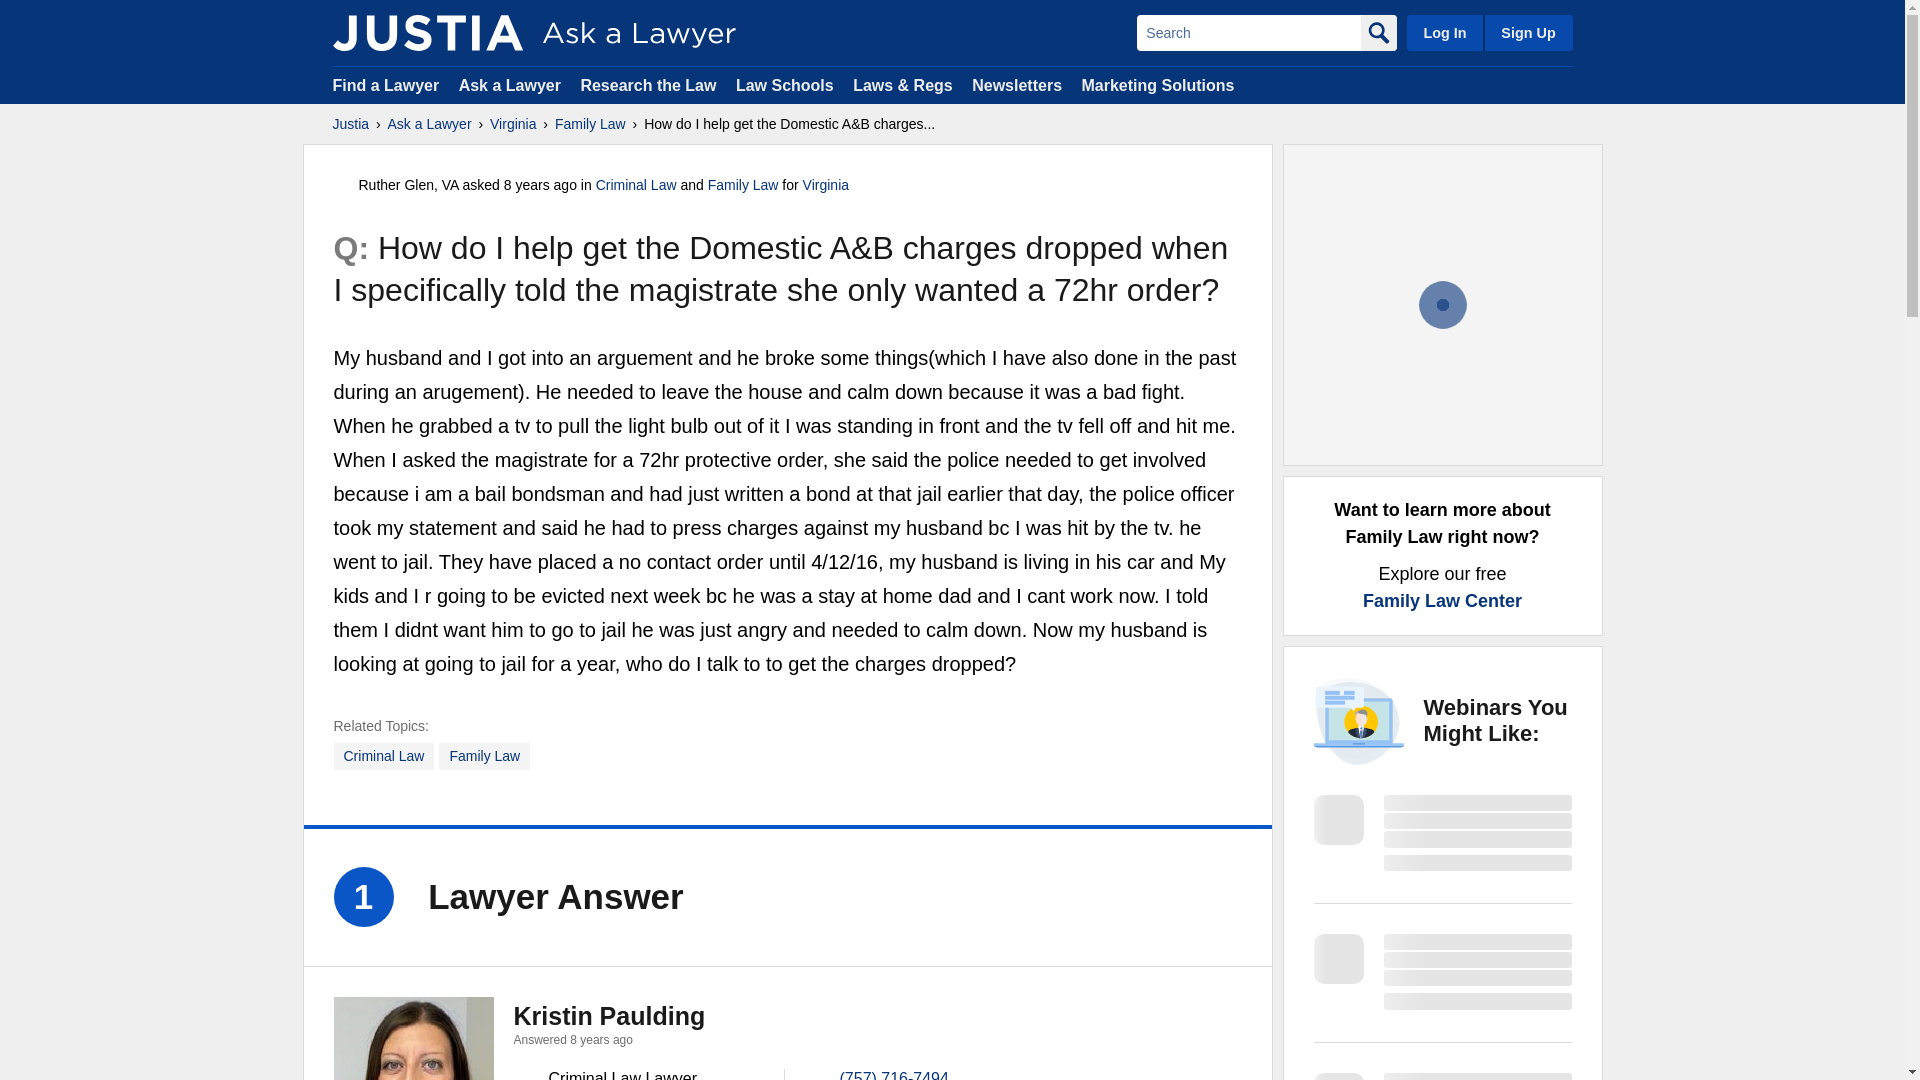 This screenshot has width=1920, height=1080. What do you see at coordinates (430, 124) in the screenshot?
I see `Ask a Lawyer` at bounding box center [430, 124].